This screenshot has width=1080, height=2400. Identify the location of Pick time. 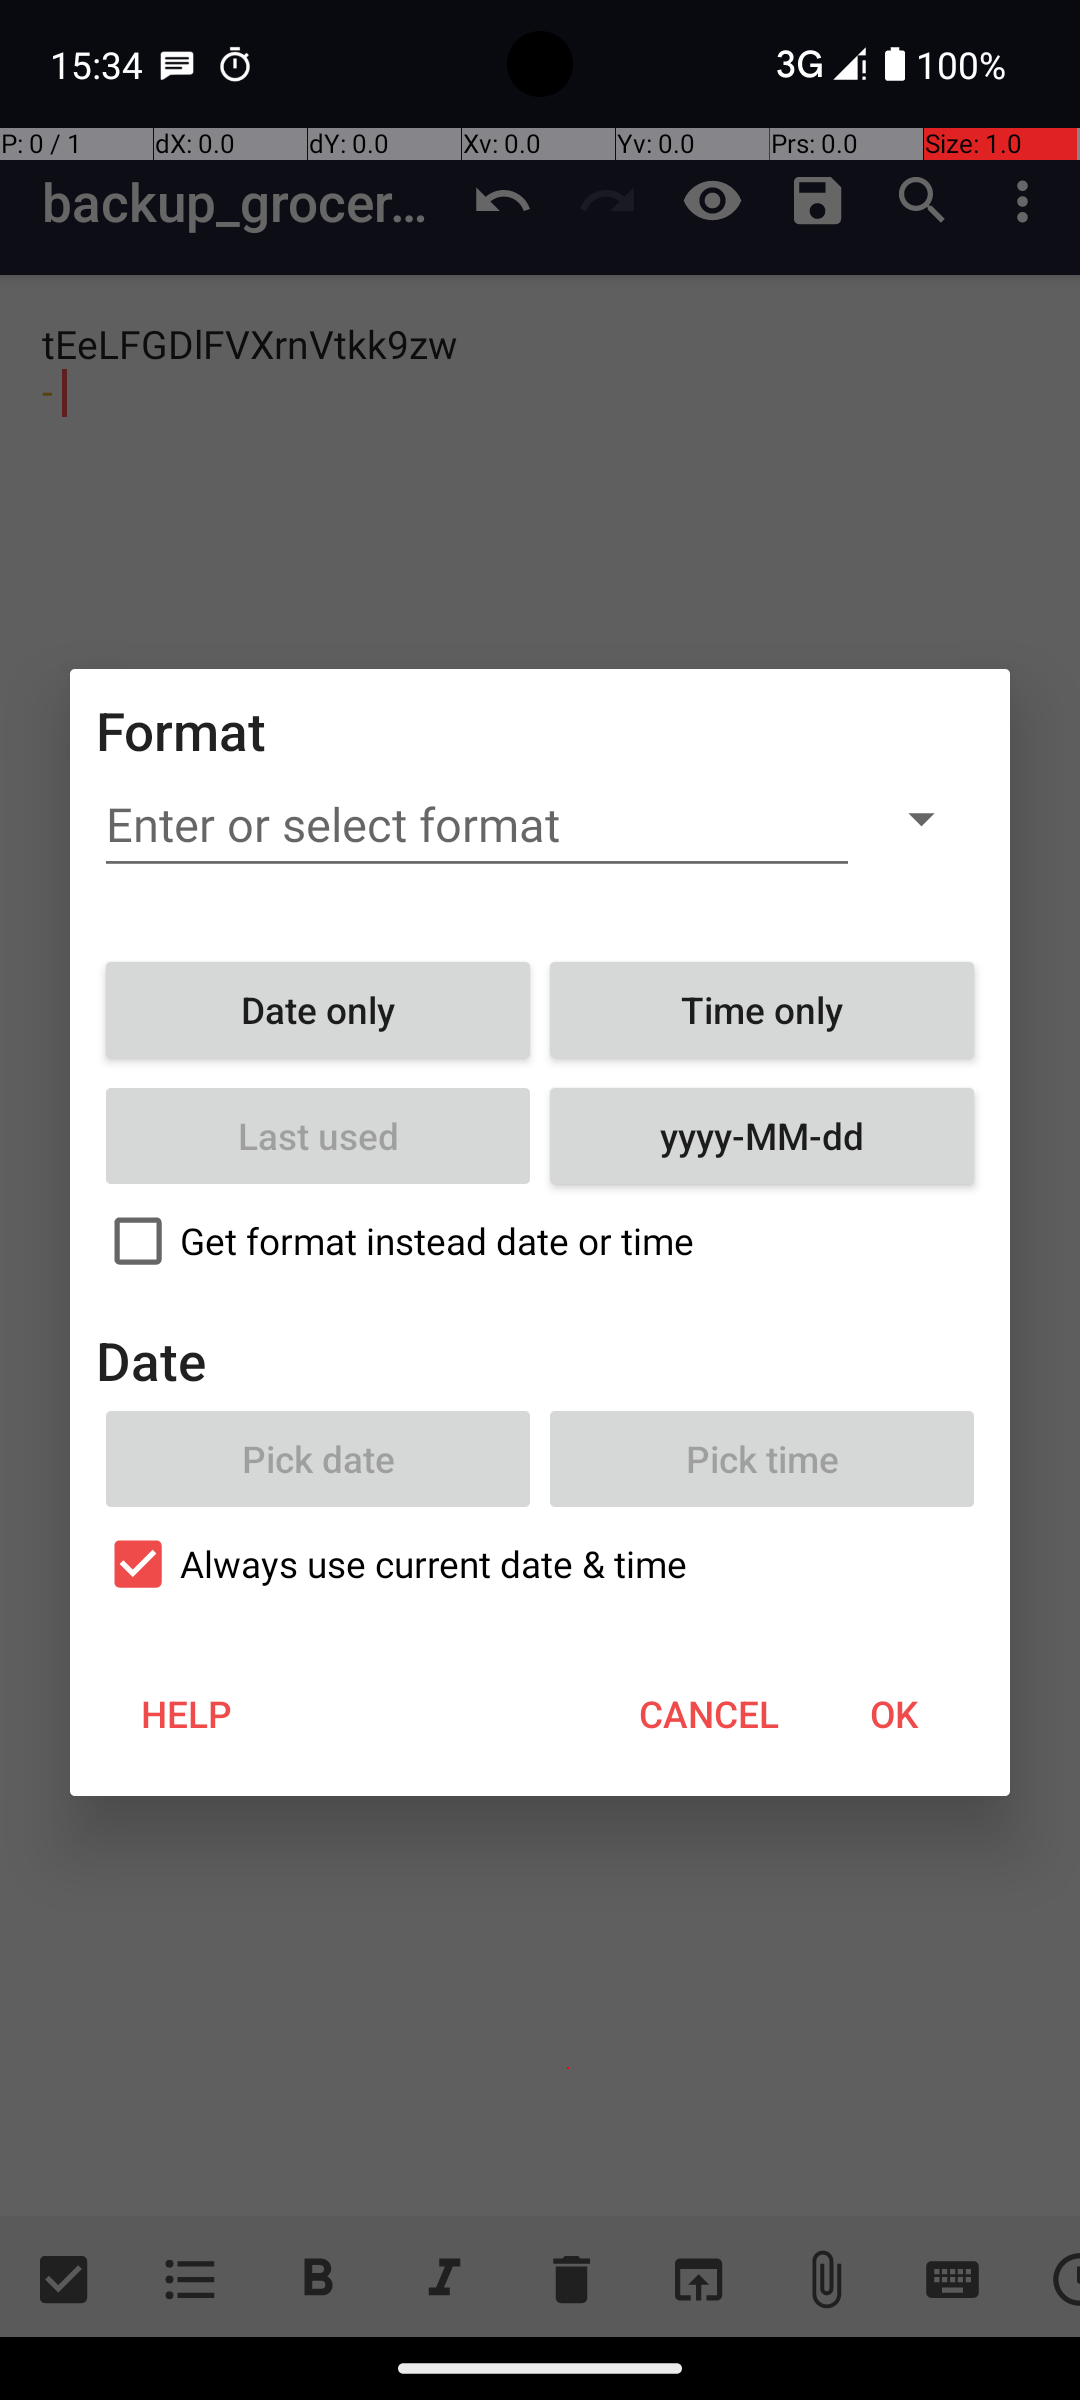
(762, 1459).